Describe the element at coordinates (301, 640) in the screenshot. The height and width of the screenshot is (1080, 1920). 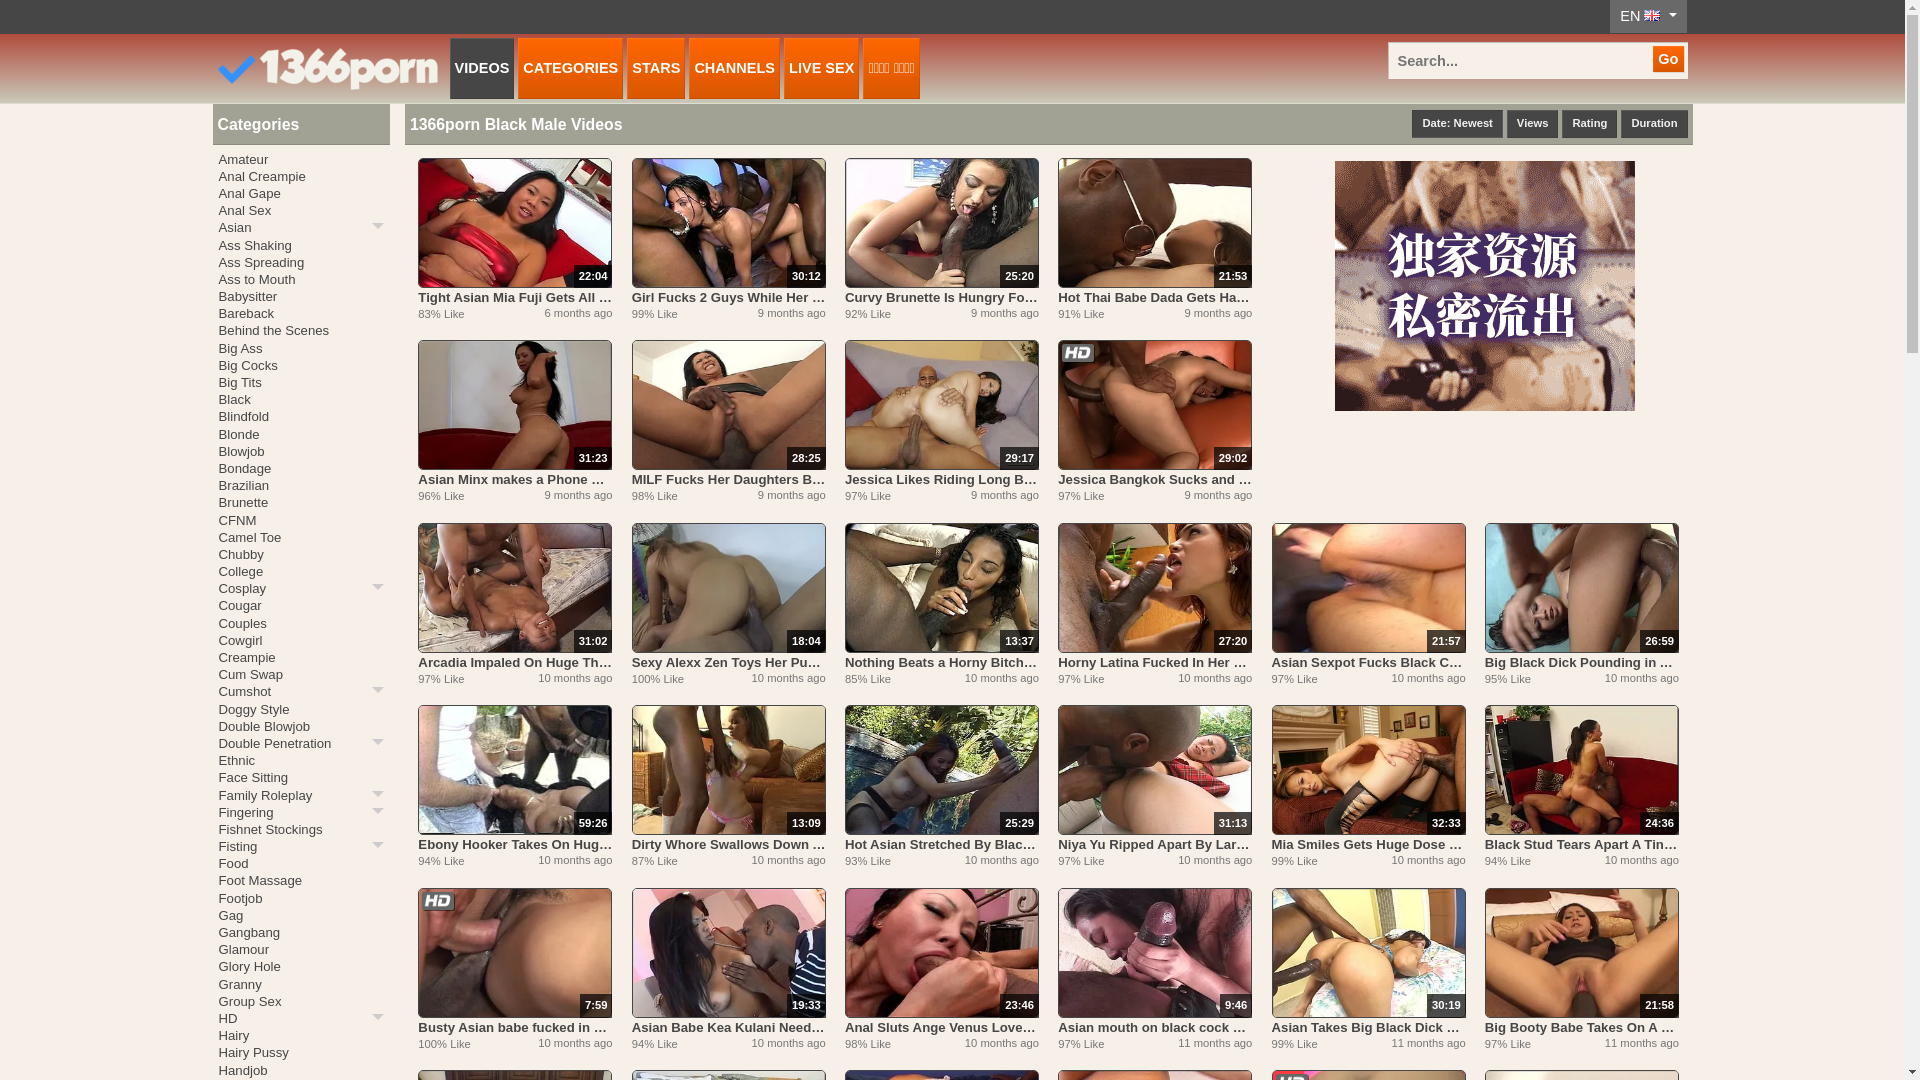
I see `Cowgirl` at that location.